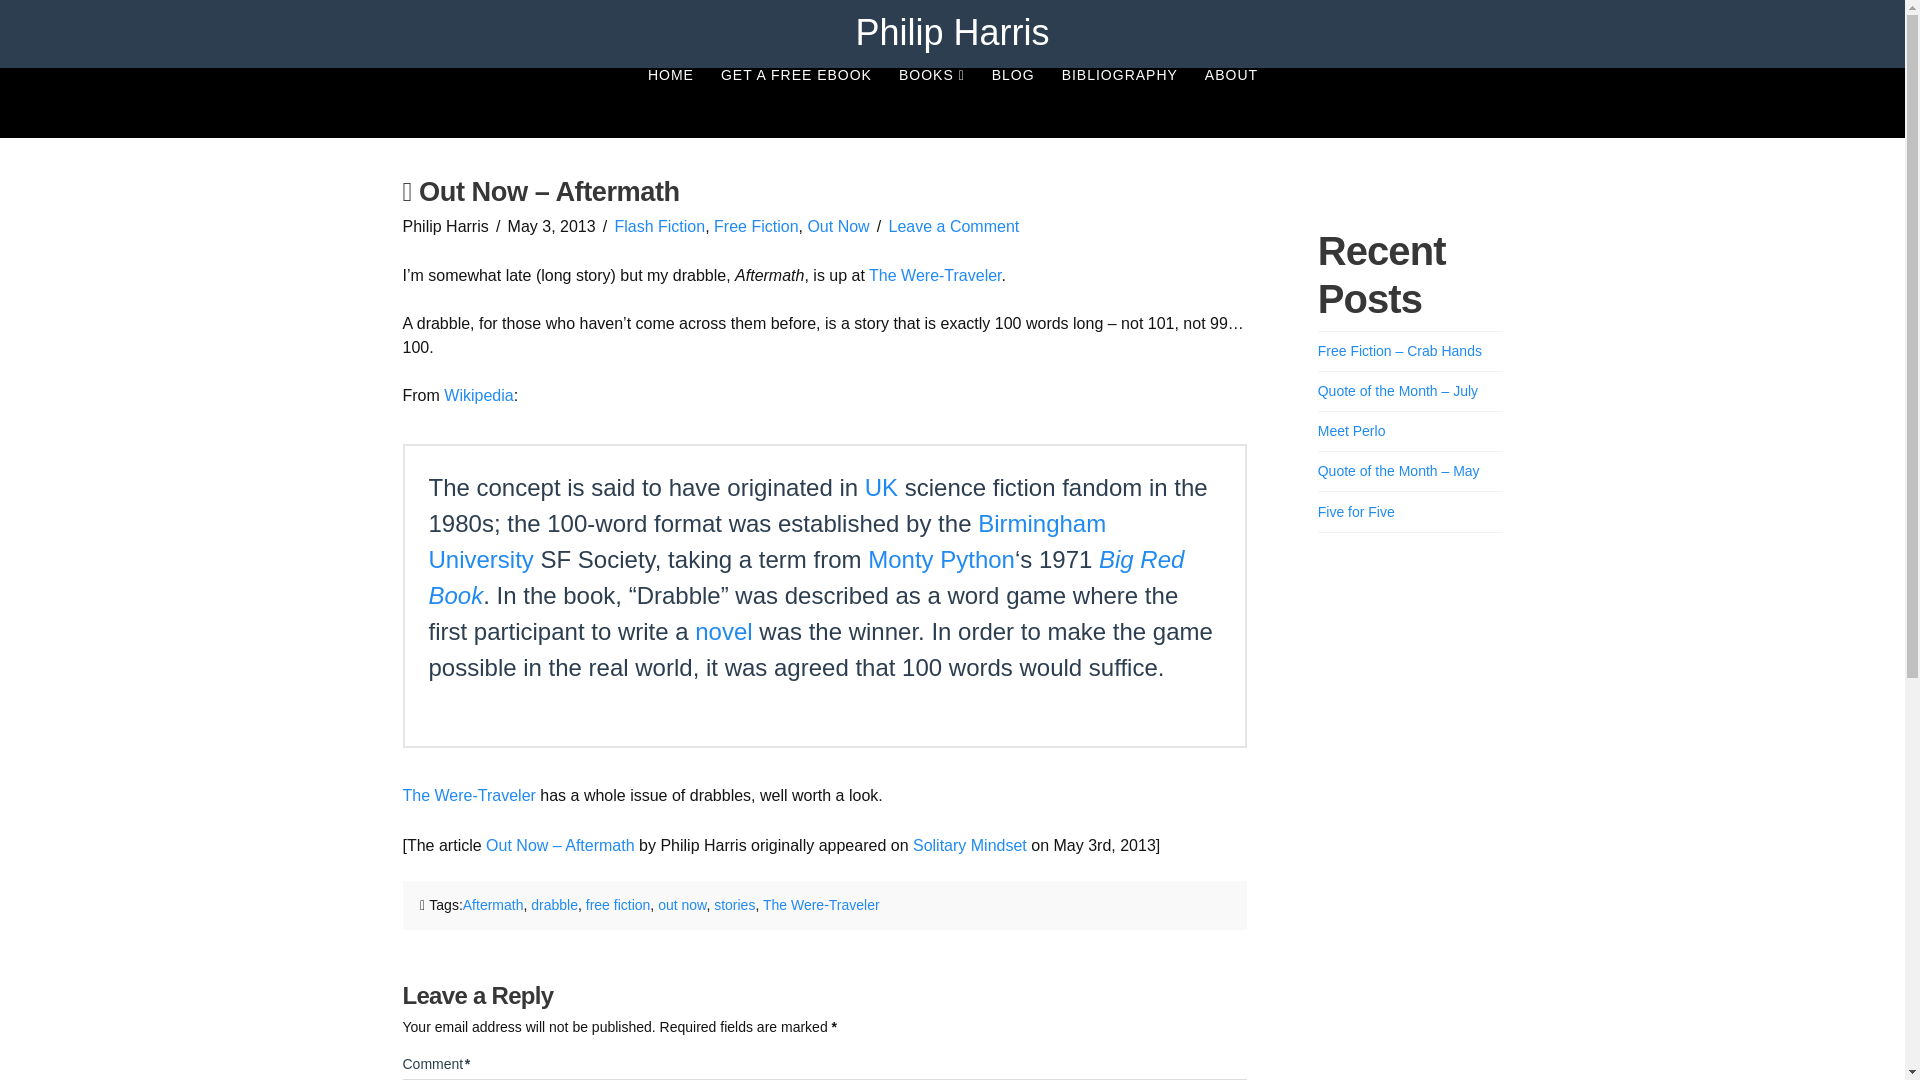 This screenshot has height=1080, width=1920. What do you see at coordinates (724, 630) in the screenshot?
I see `Novel` at bounding box center [724, 630].